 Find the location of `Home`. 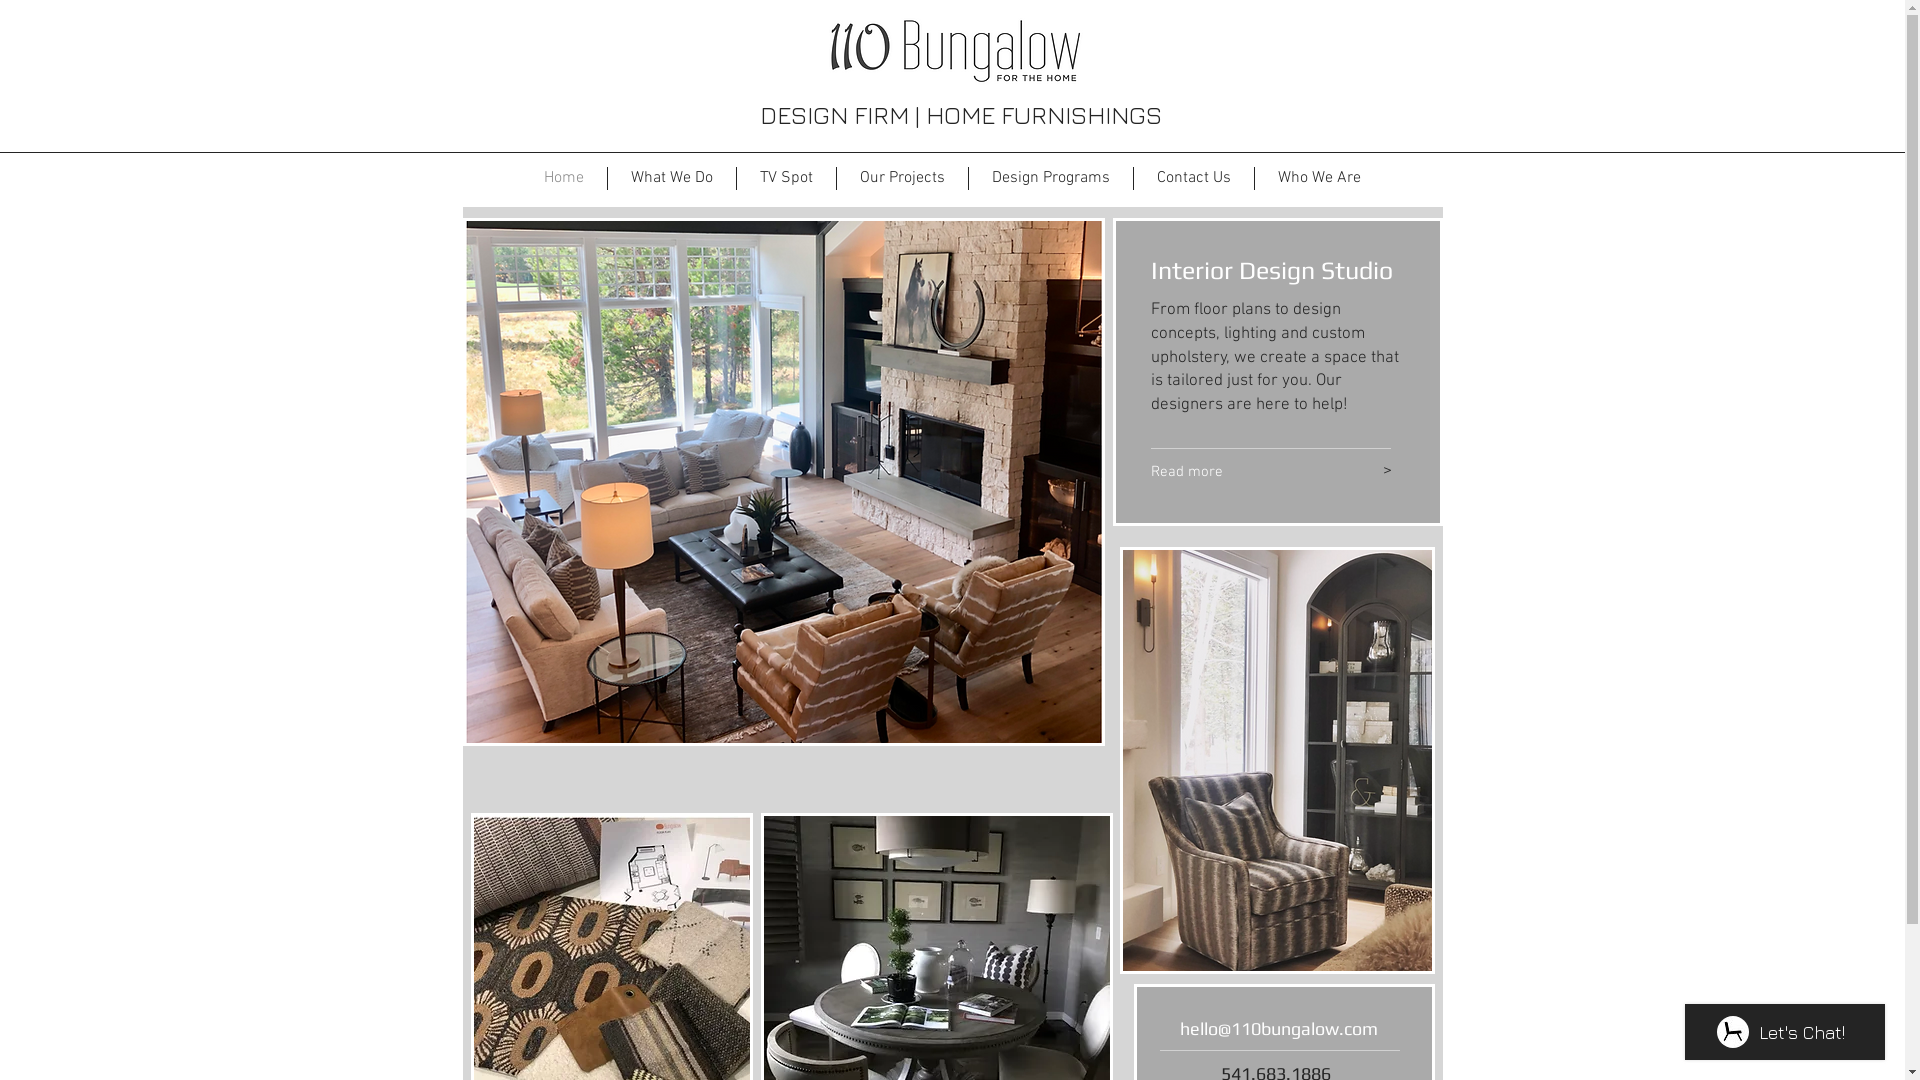

Home is located at coordinates (563, 178).